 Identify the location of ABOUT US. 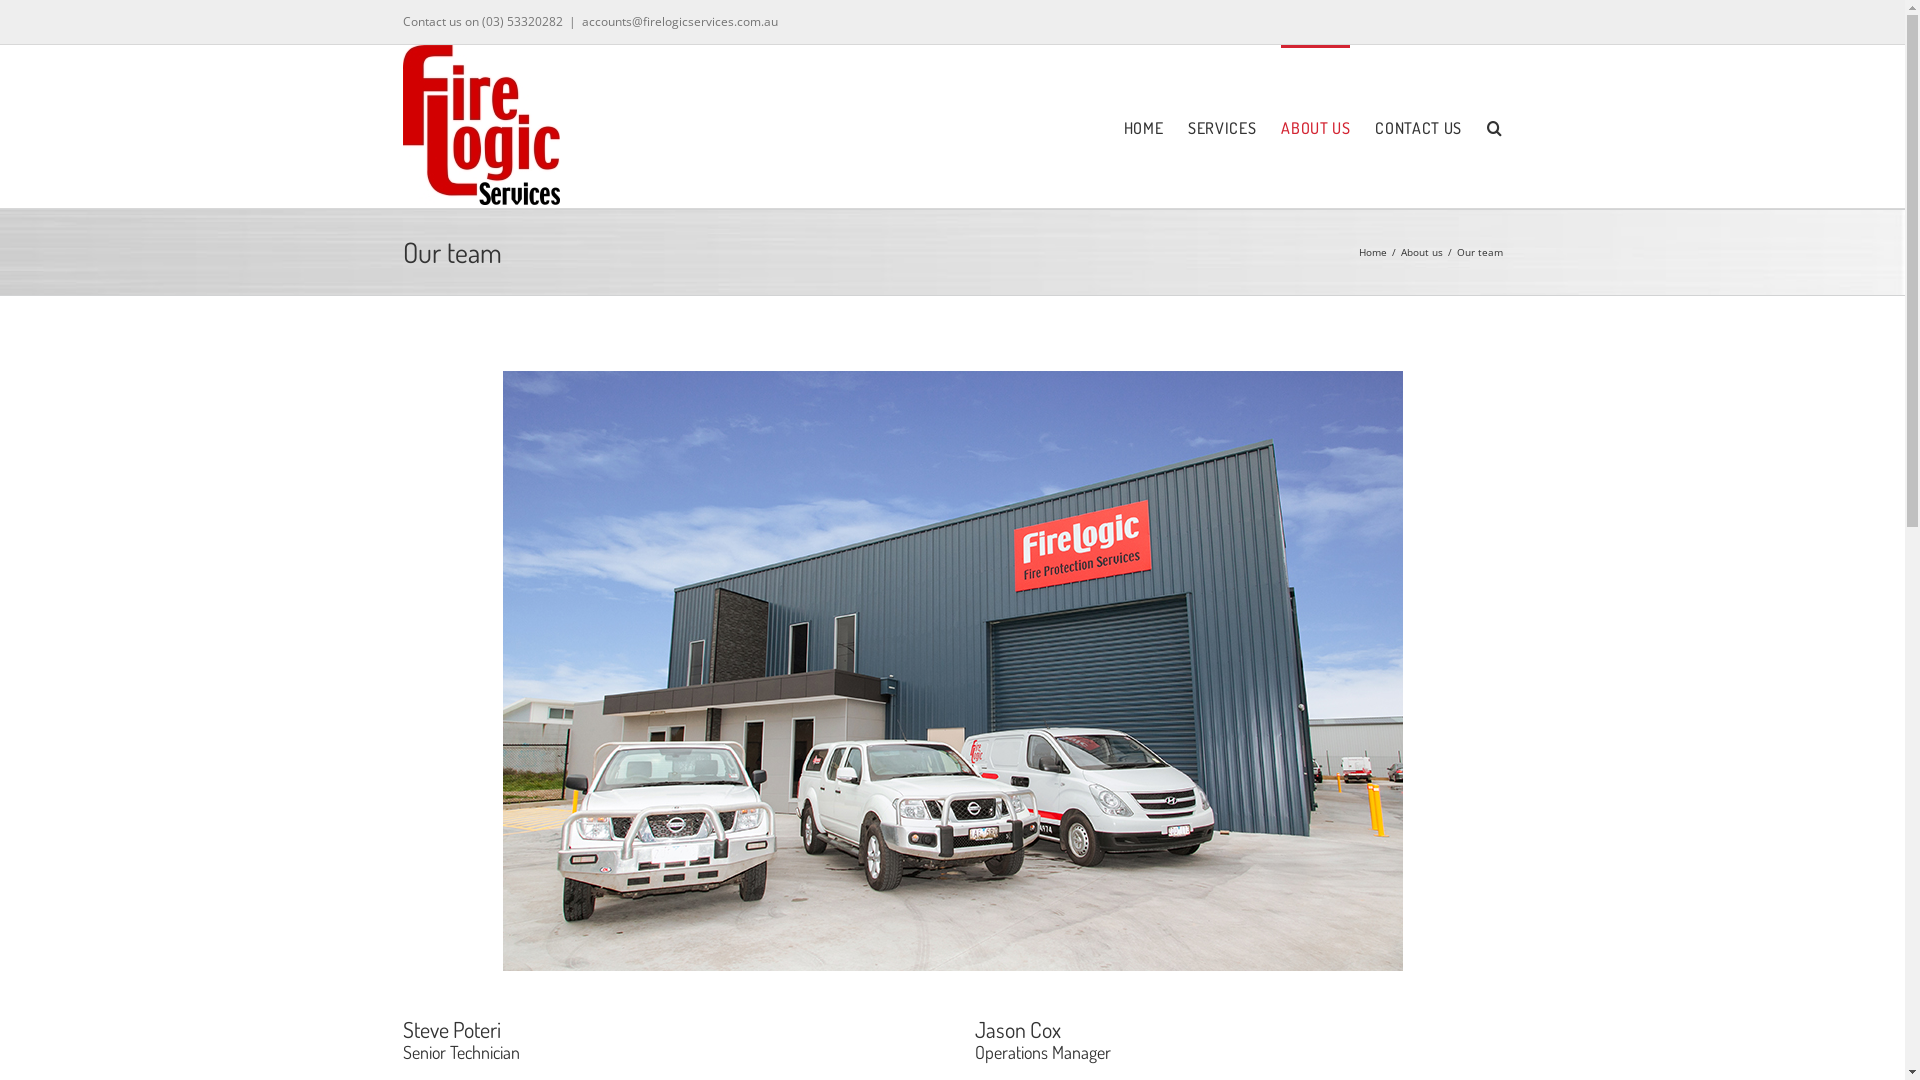
(1316, 126).